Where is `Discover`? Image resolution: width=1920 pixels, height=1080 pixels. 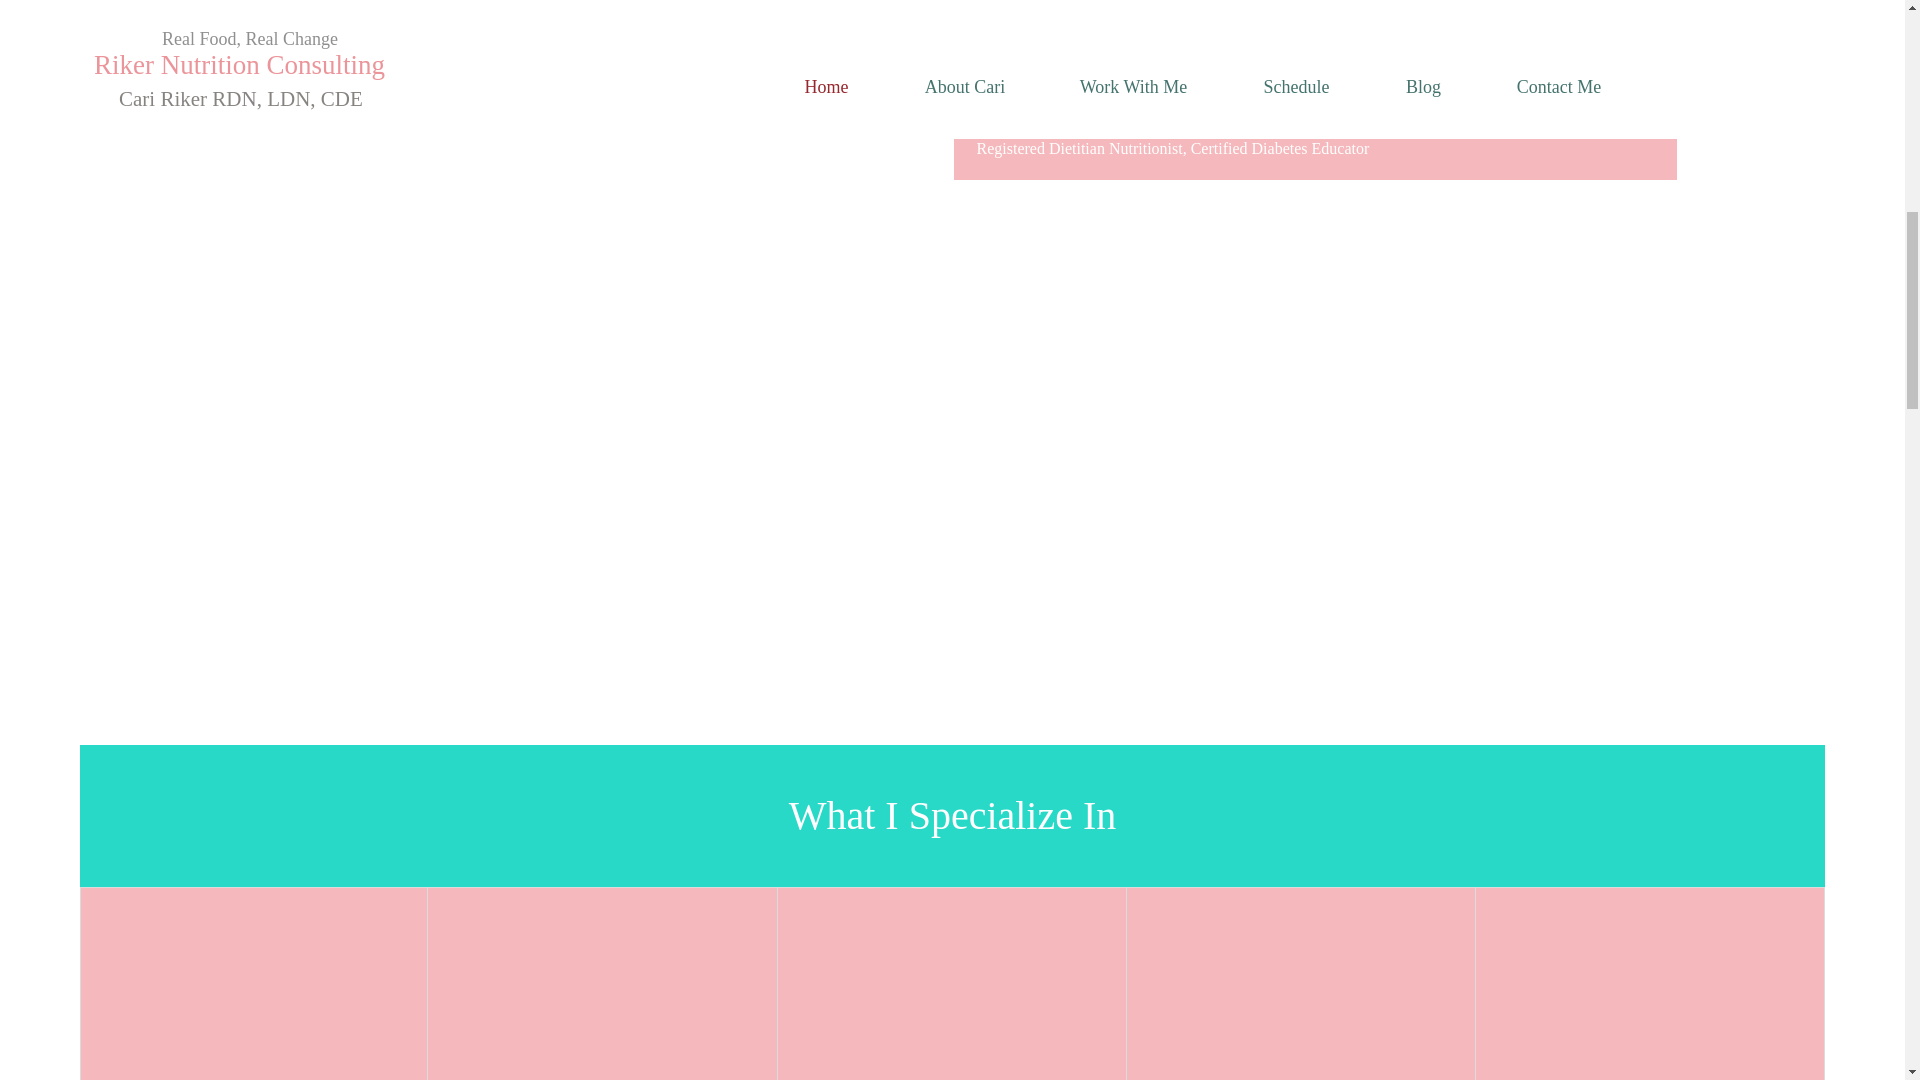
Discover is located at coordinates (556, 40).